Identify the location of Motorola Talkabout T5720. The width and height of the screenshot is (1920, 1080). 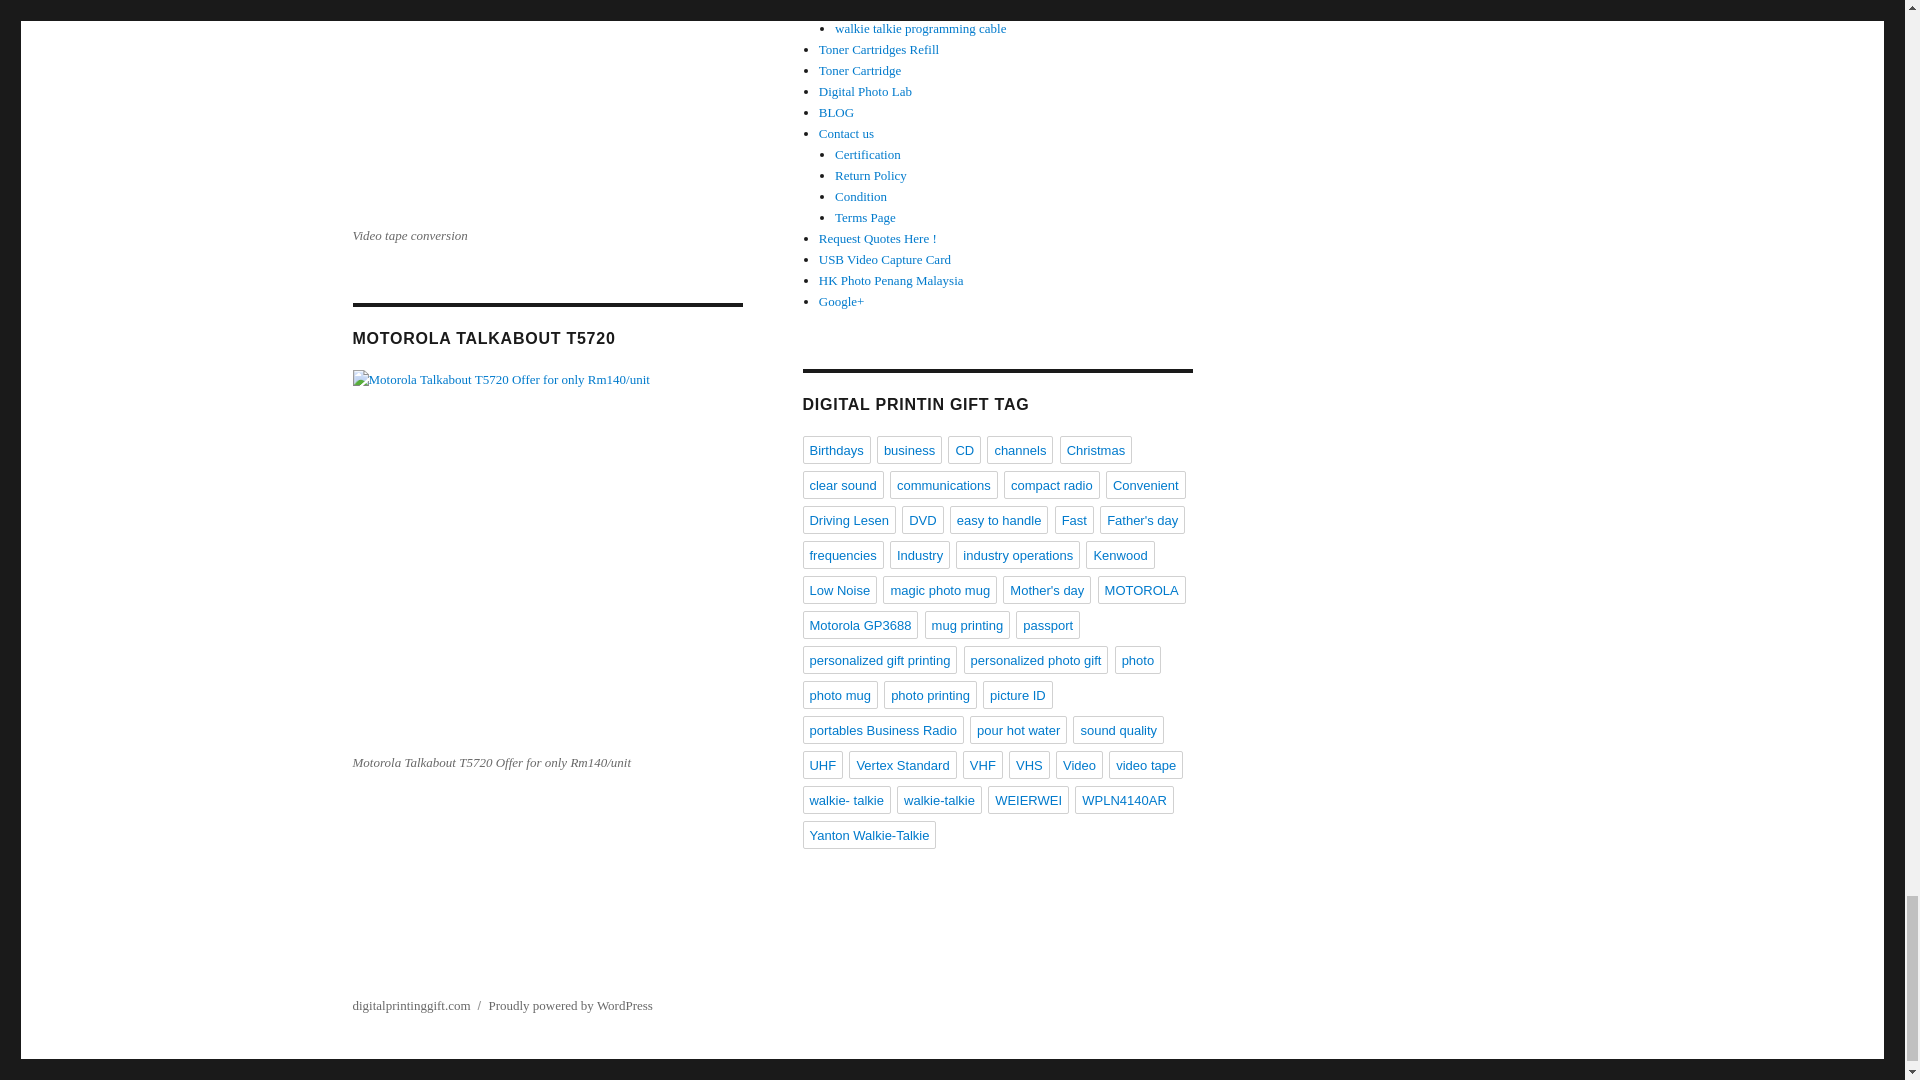
(502, 558).